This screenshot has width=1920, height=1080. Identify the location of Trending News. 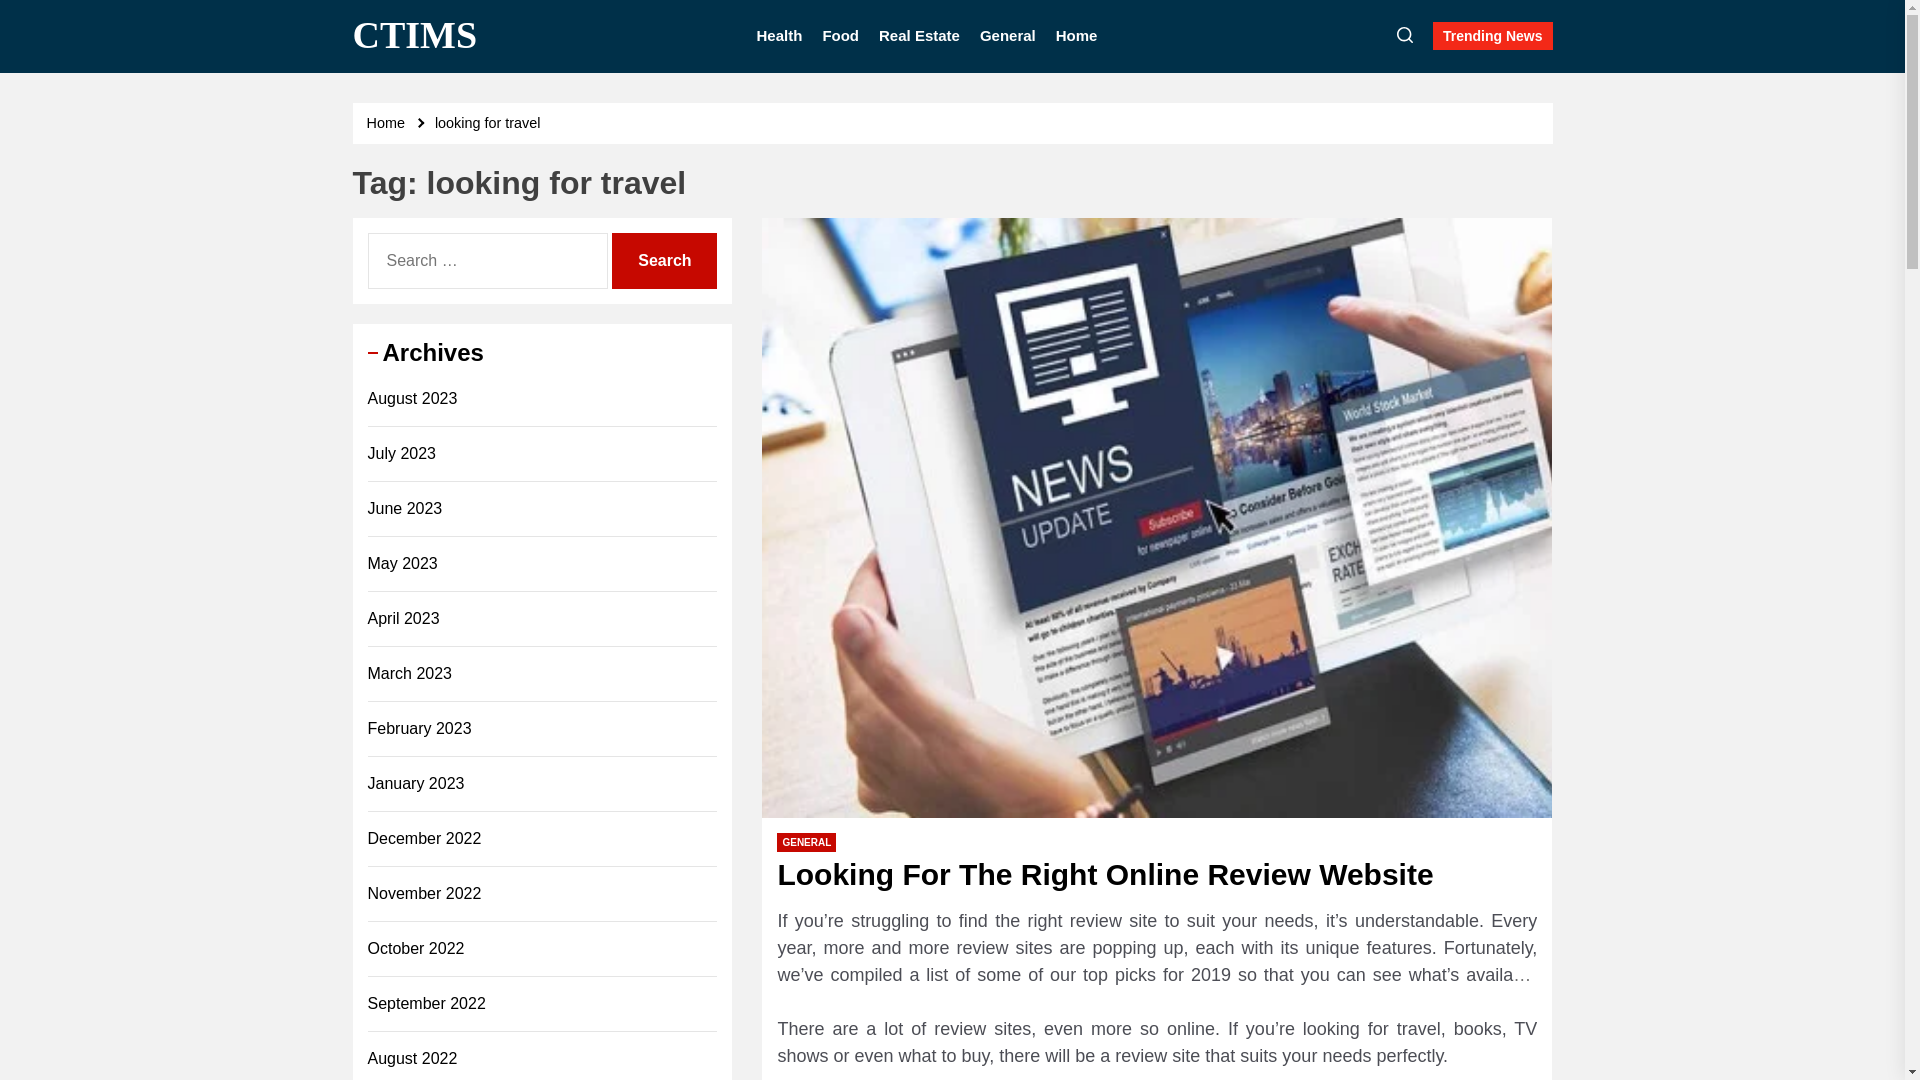
(1492, 35).